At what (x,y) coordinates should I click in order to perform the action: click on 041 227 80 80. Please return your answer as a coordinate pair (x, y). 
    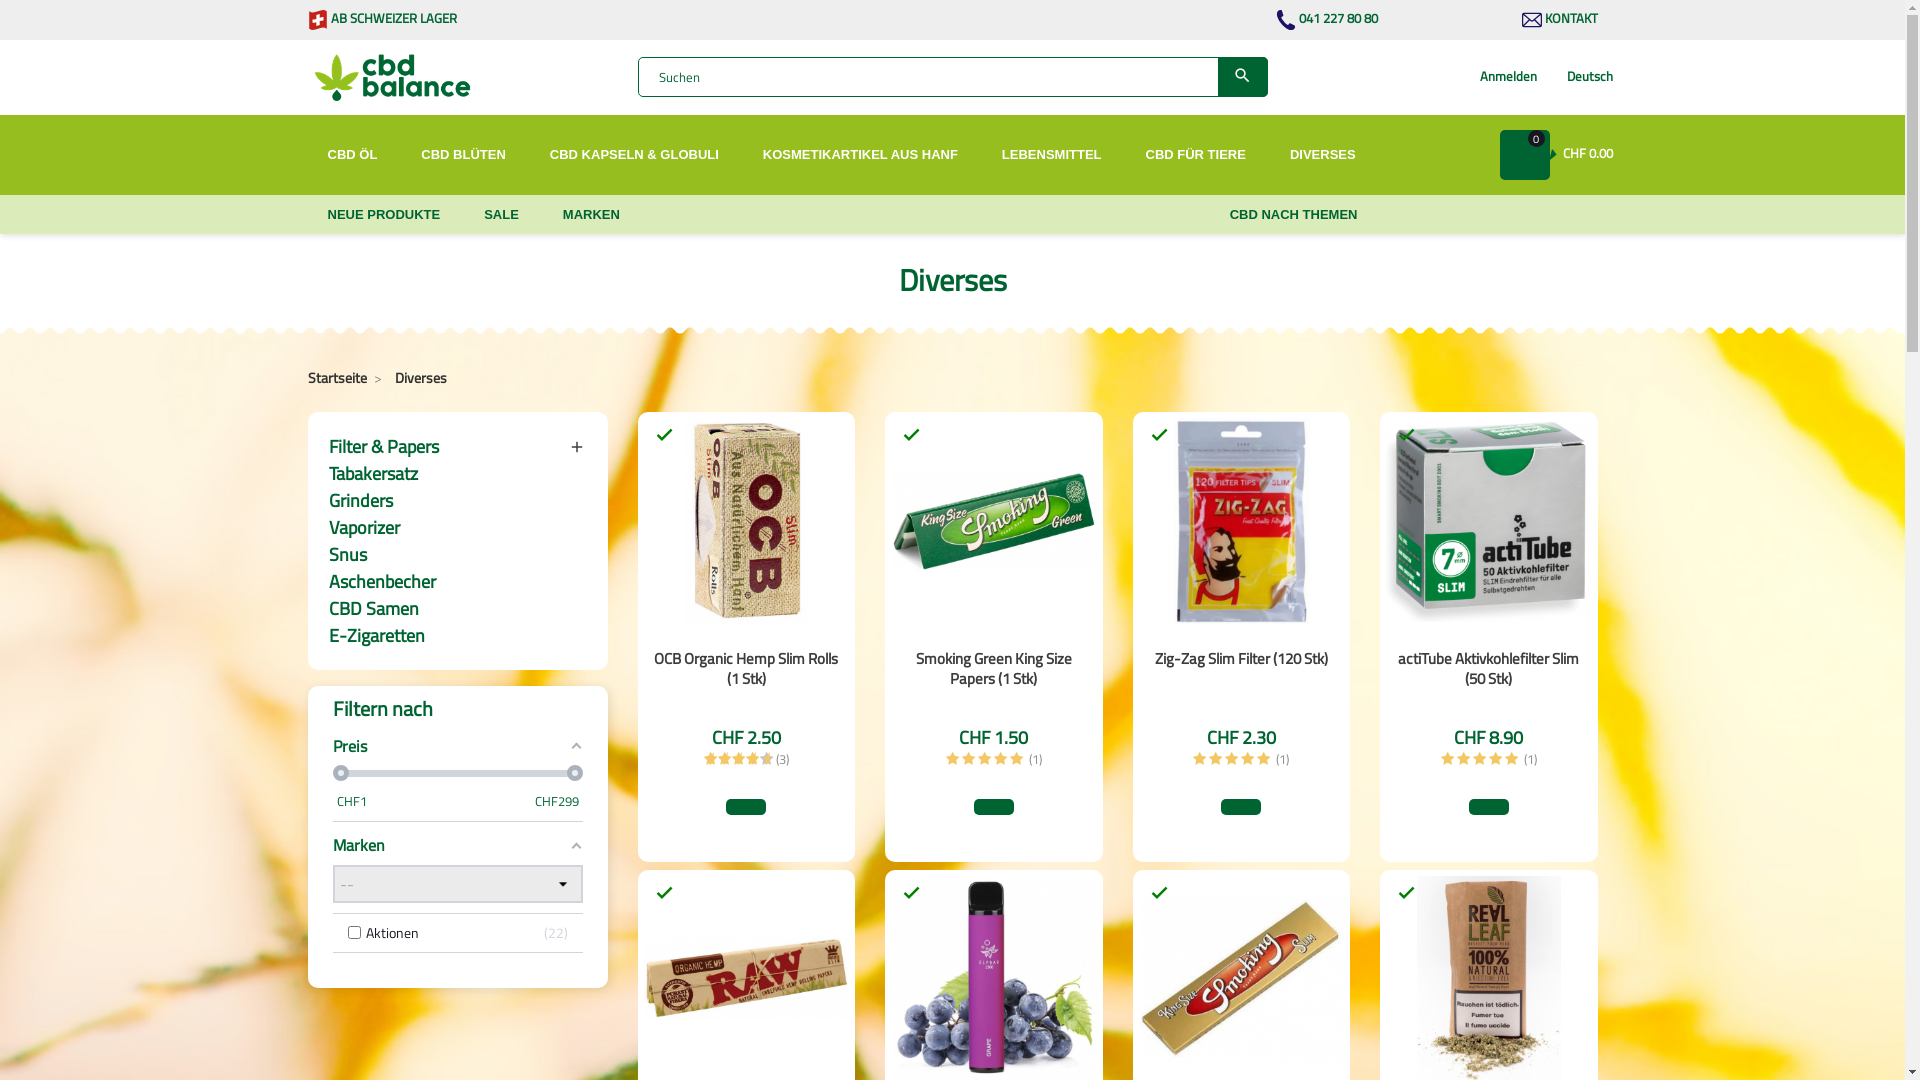
    Looking at the image, I should click on (1327, 18).